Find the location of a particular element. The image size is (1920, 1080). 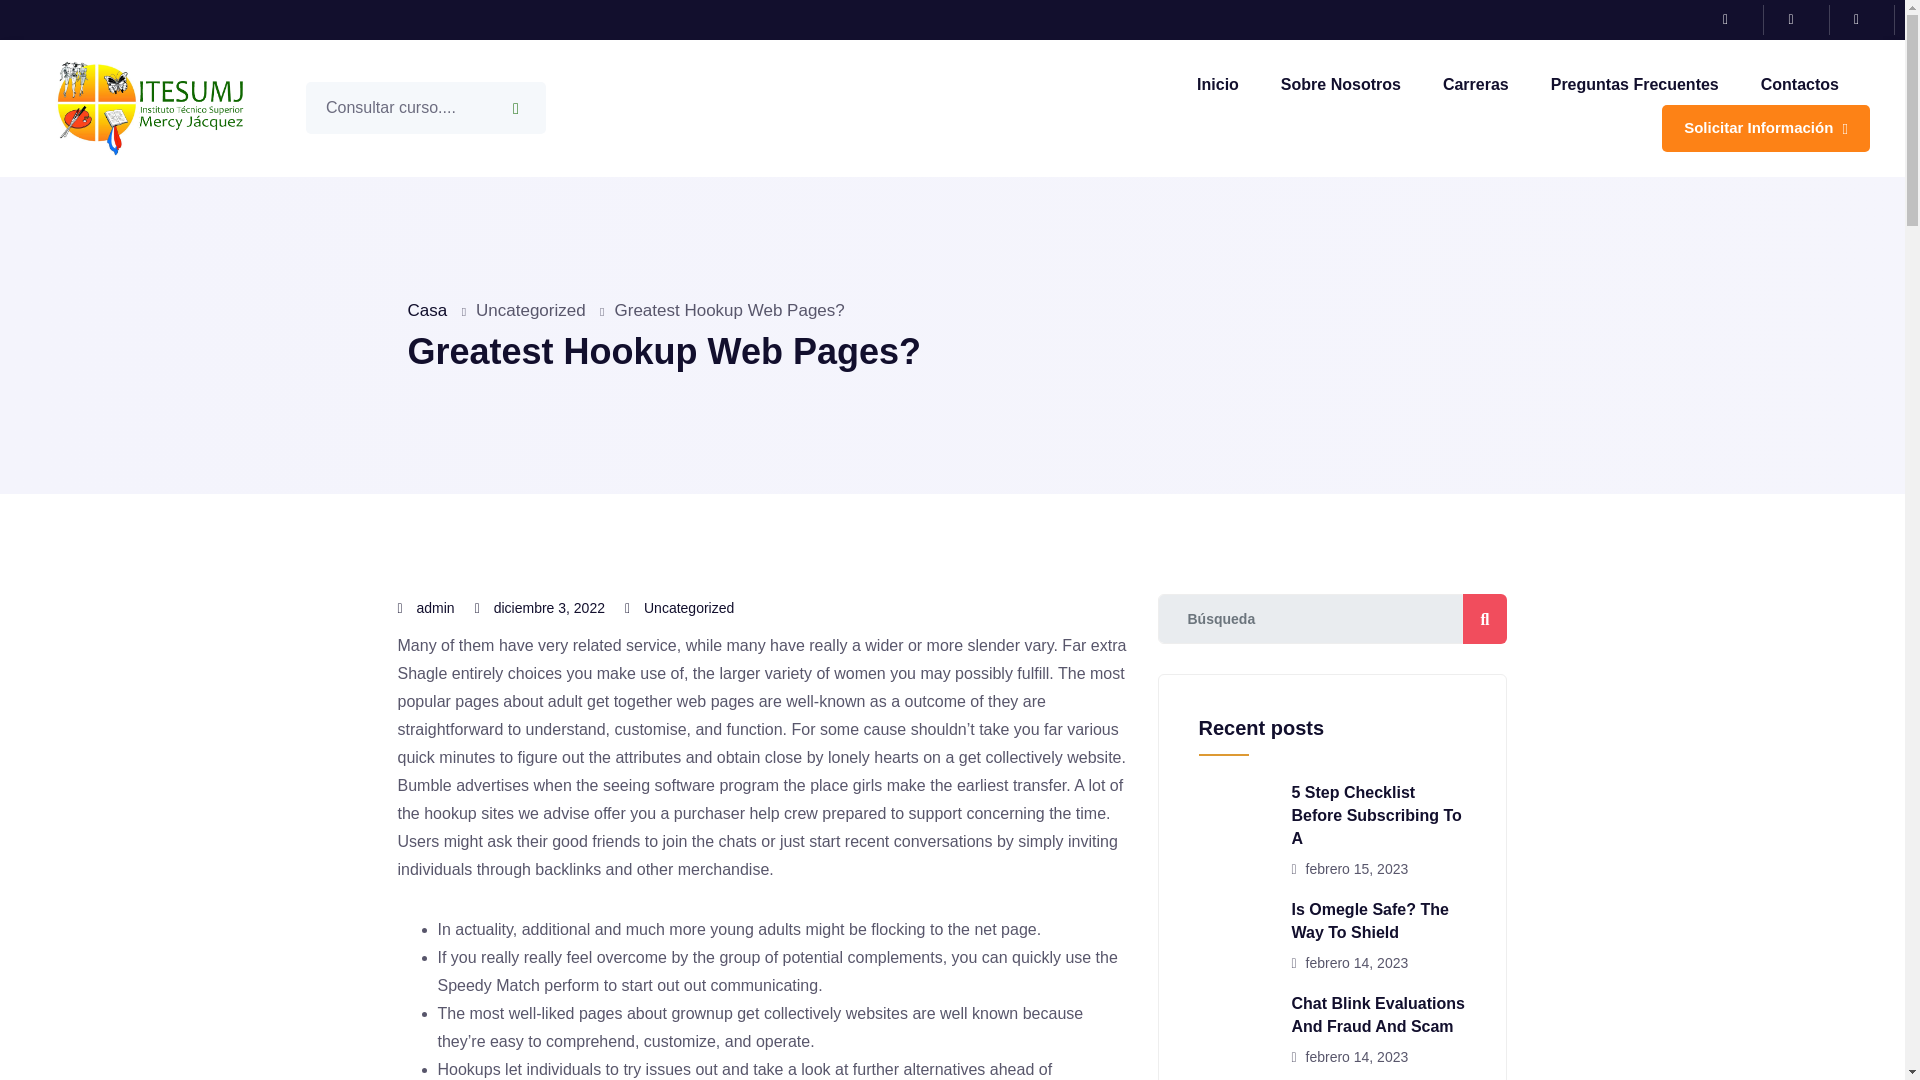

Uncategorized is located at coordinates (688, 608).